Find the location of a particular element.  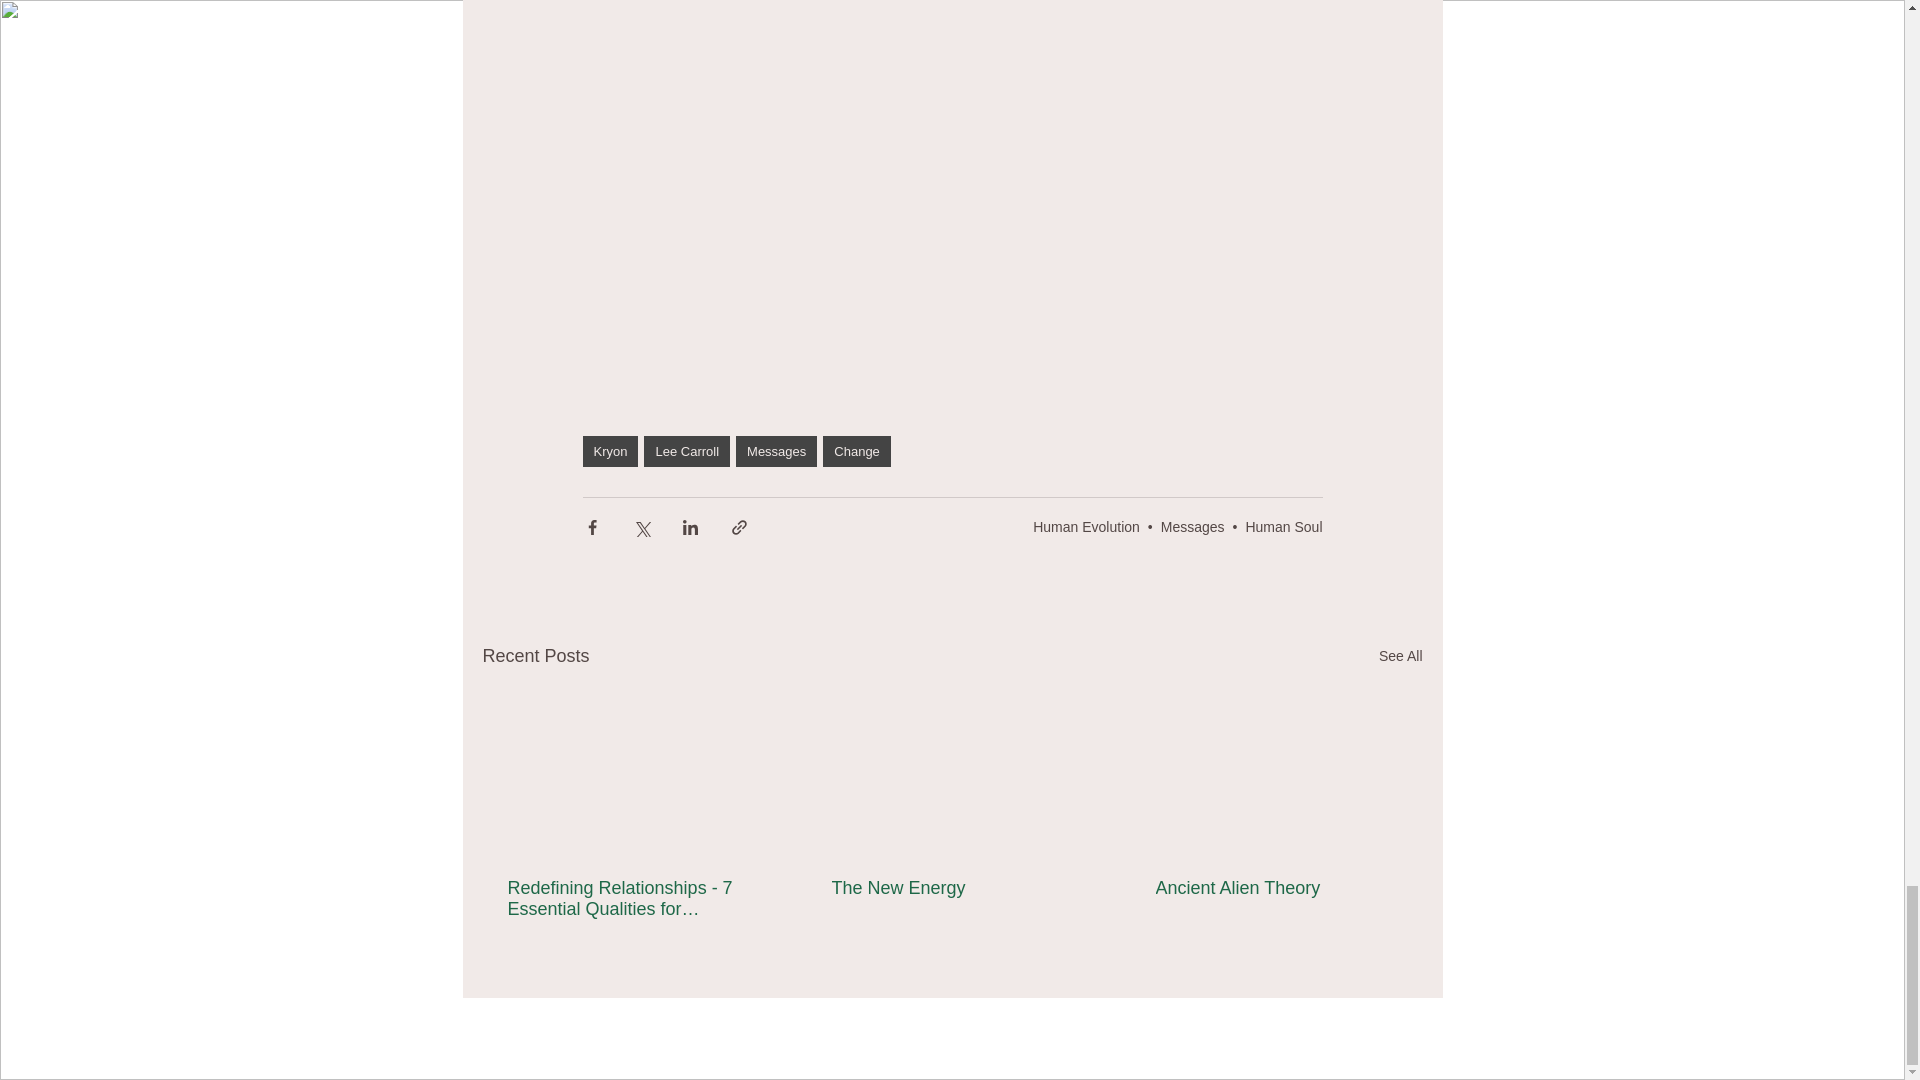

See All is located at coordinates (1400, 656).